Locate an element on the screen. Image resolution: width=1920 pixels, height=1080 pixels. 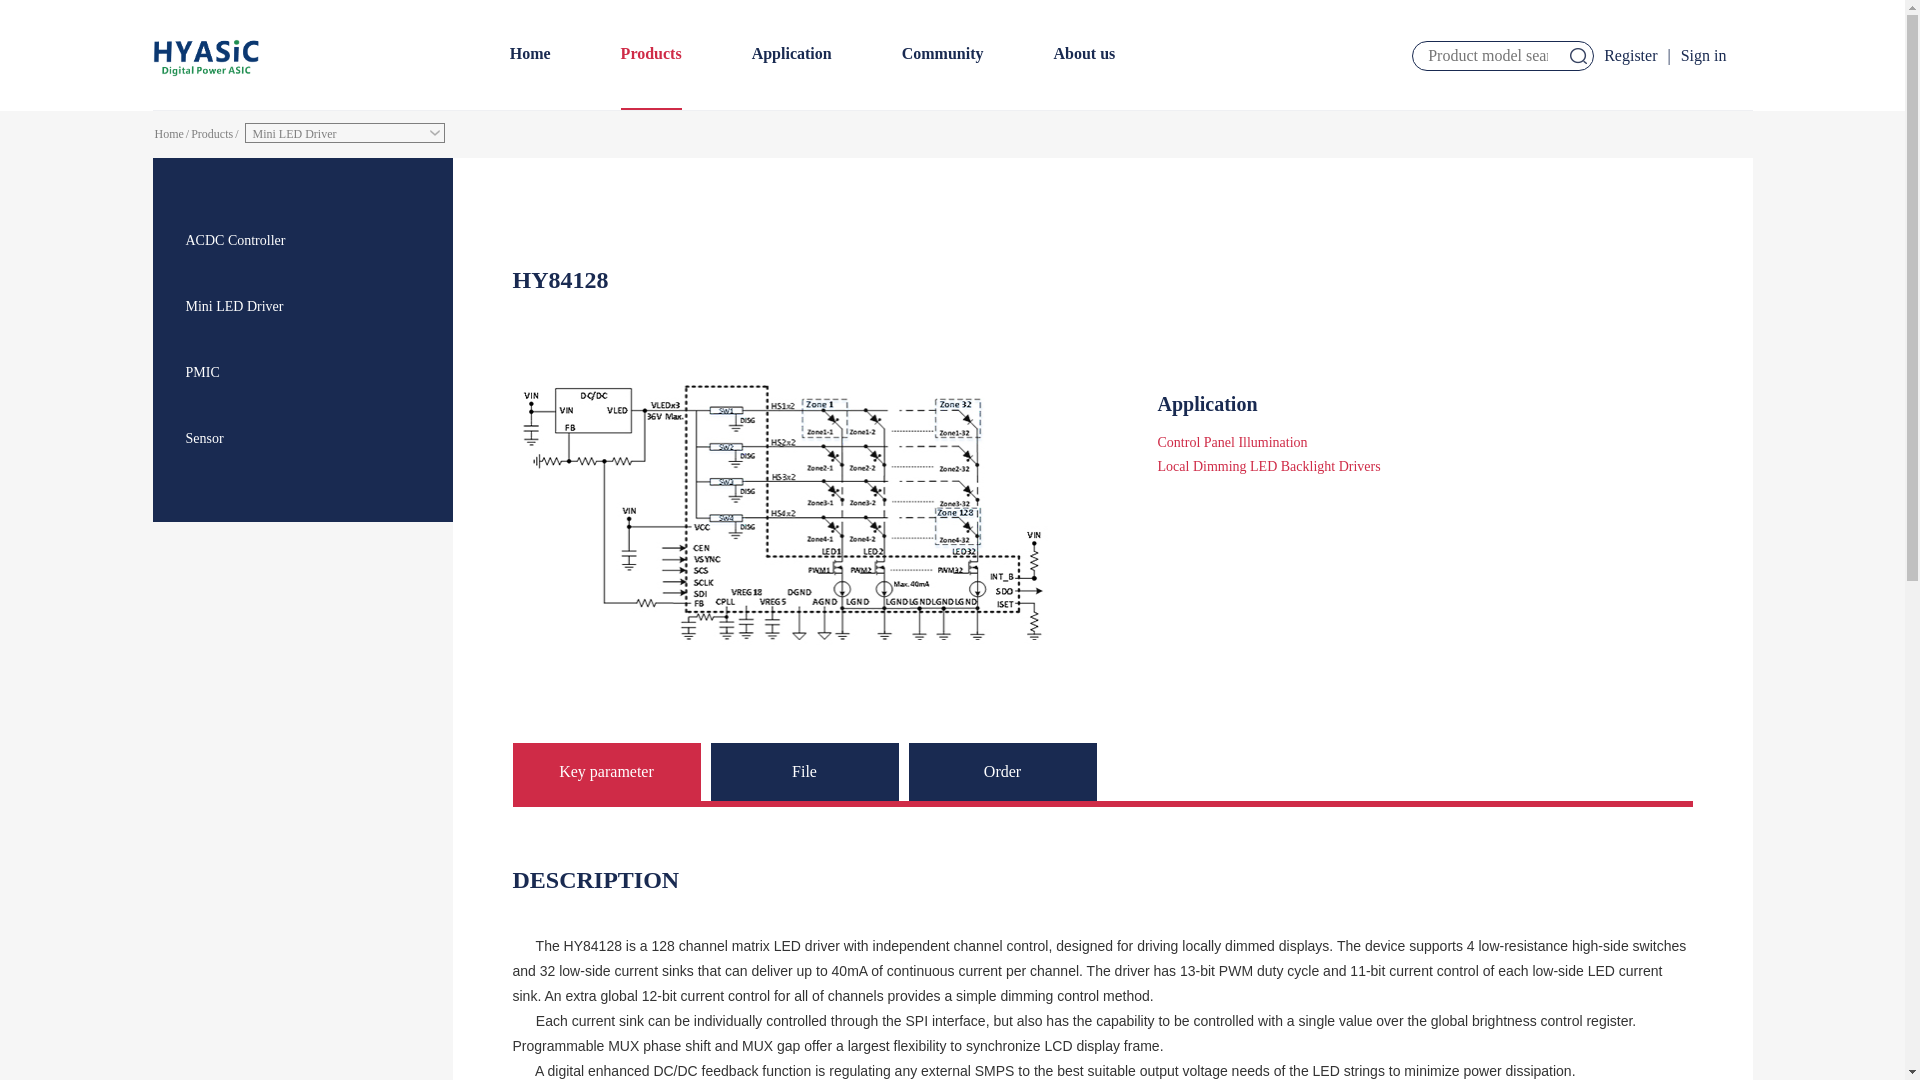
About us is located at coordinates (1084, 55).